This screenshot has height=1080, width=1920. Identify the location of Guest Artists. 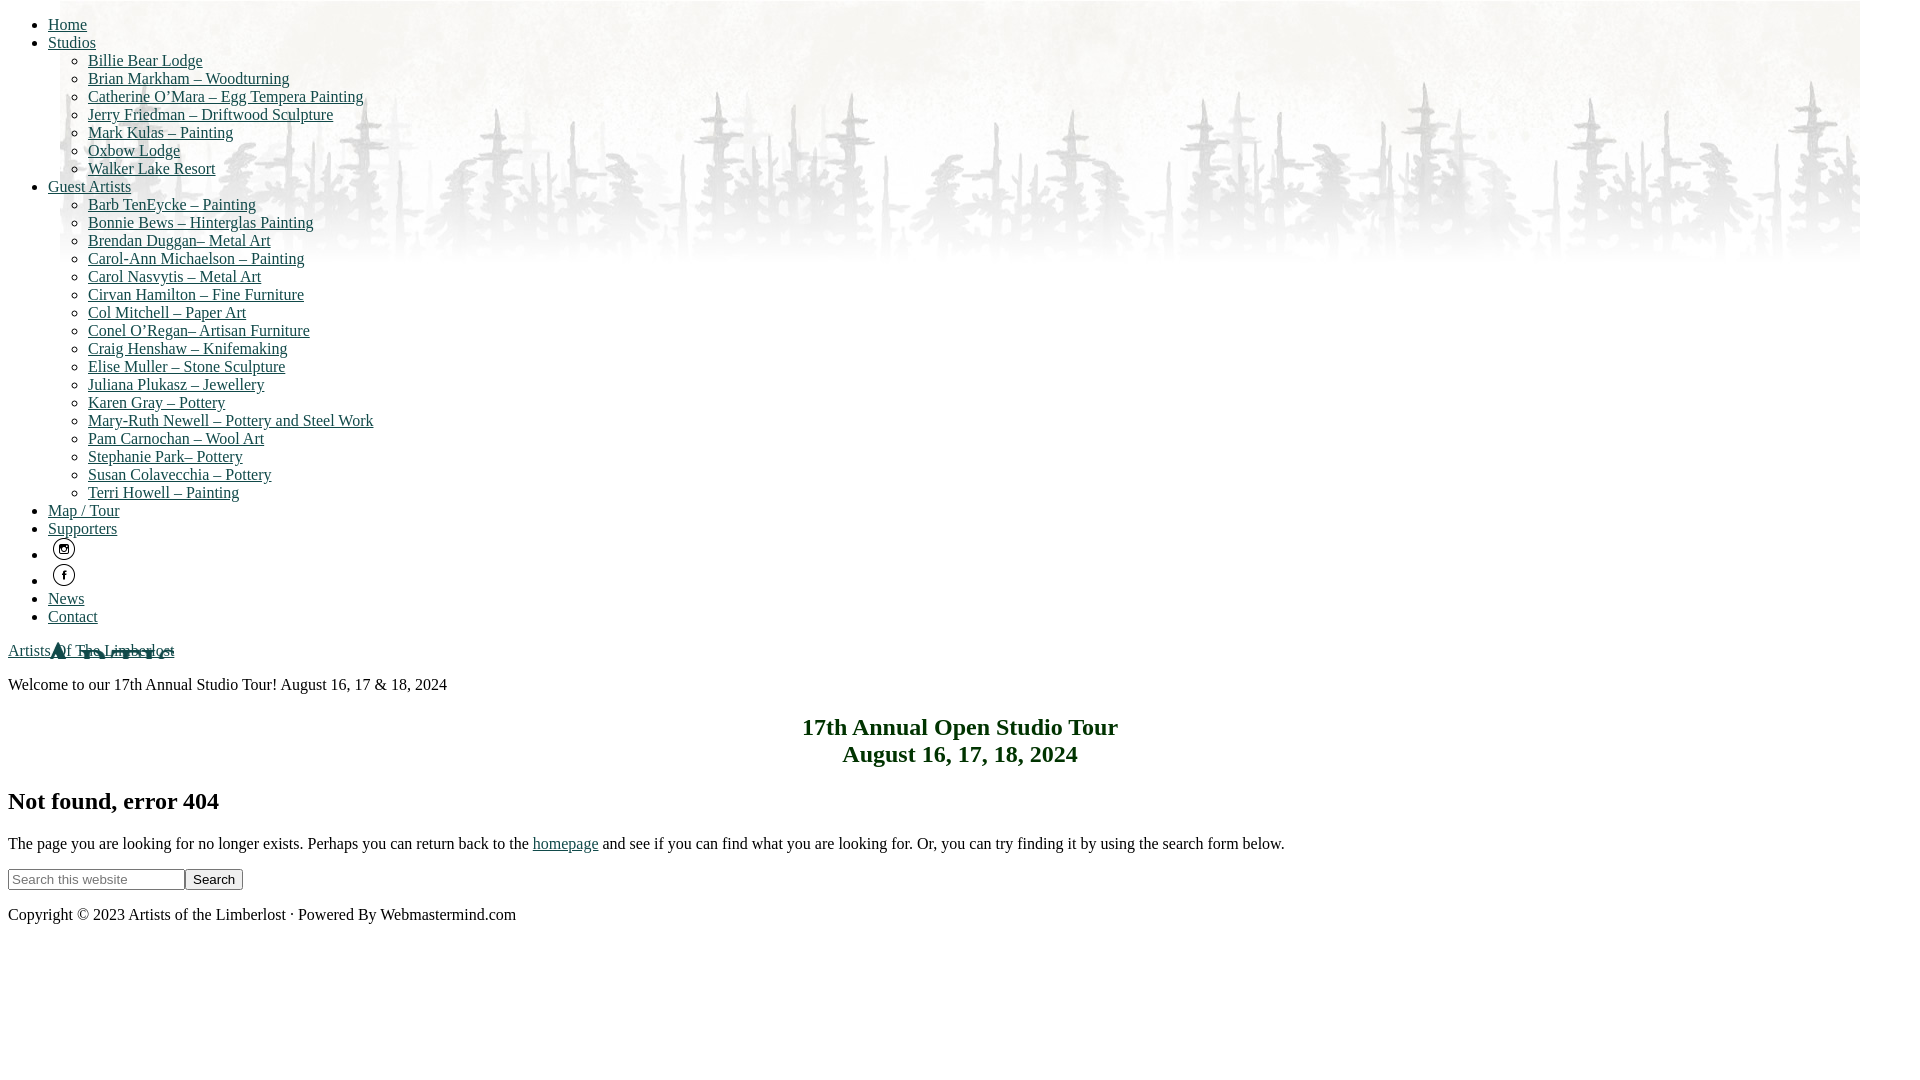
(90, 186).